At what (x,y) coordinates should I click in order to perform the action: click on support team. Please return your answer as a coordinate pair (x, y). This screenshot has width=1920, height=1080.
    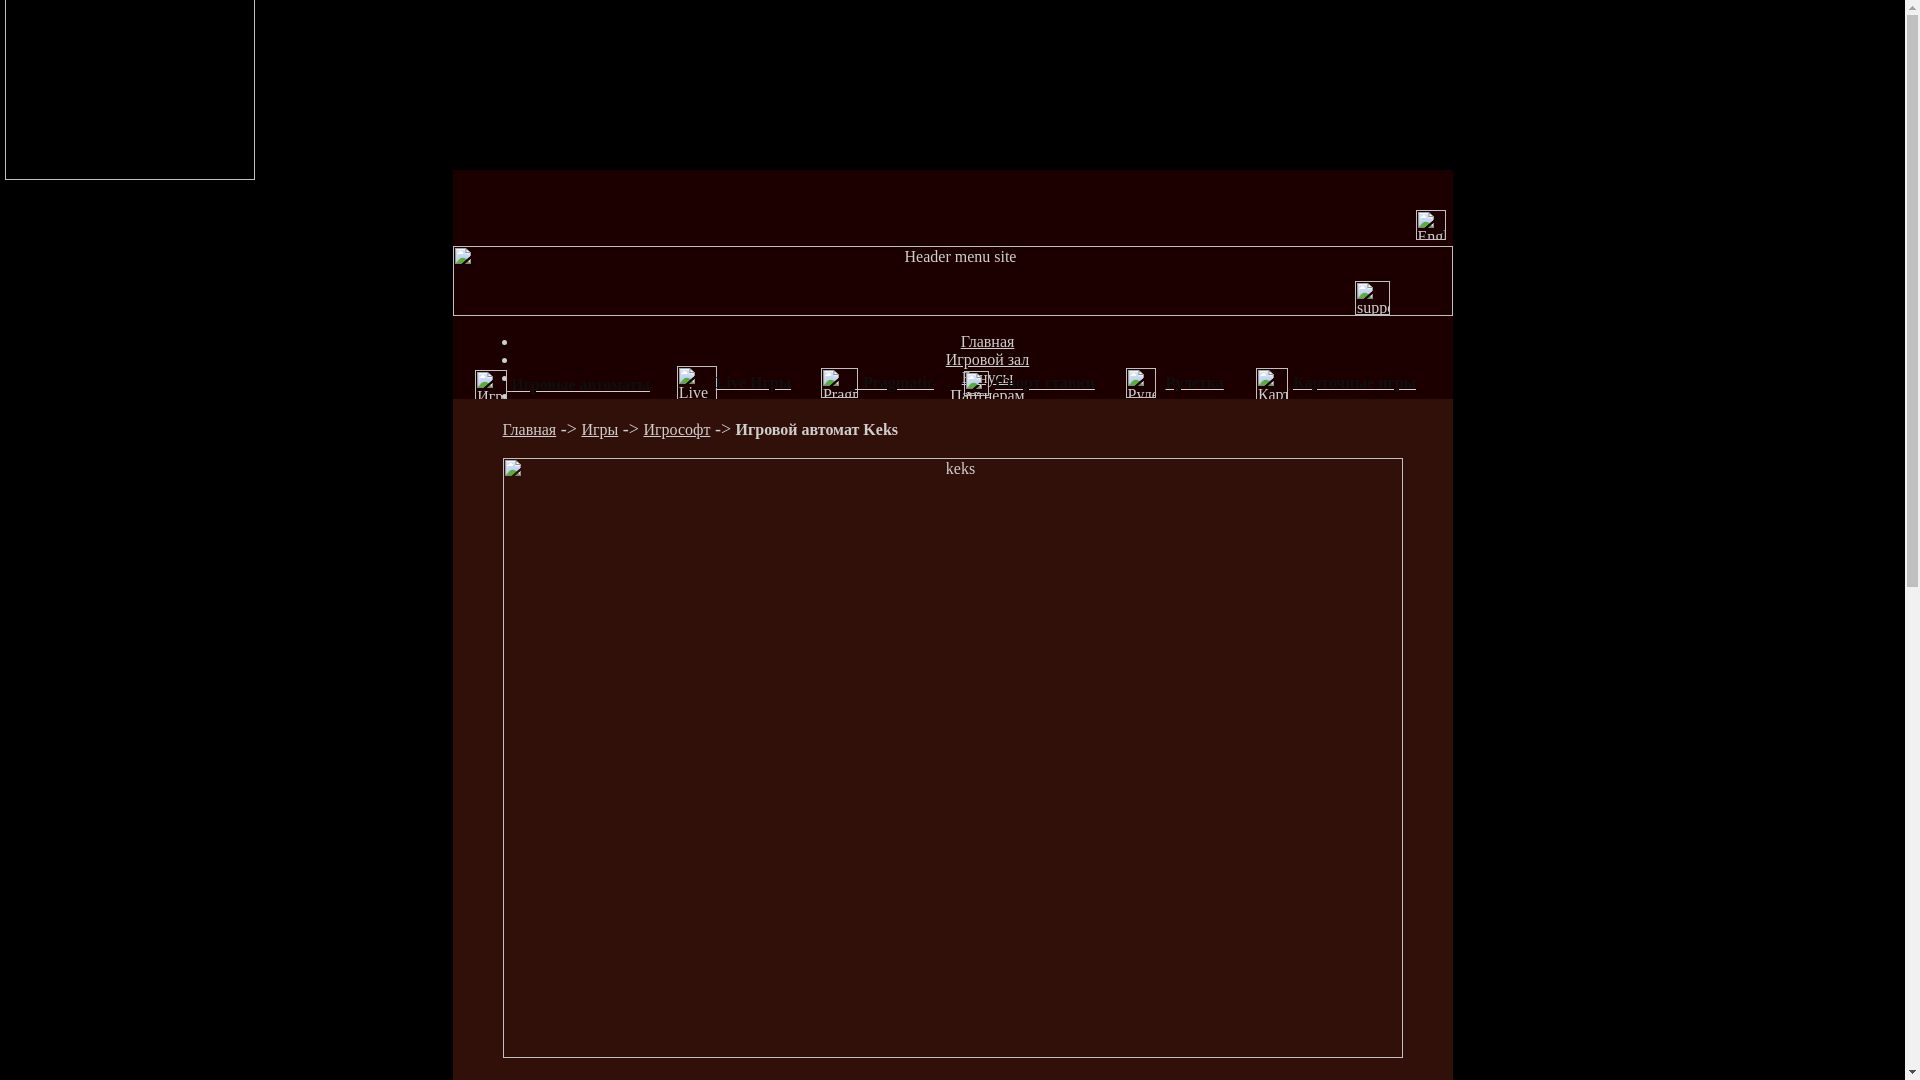
    Looking at the image, I should click on (1372, 298).